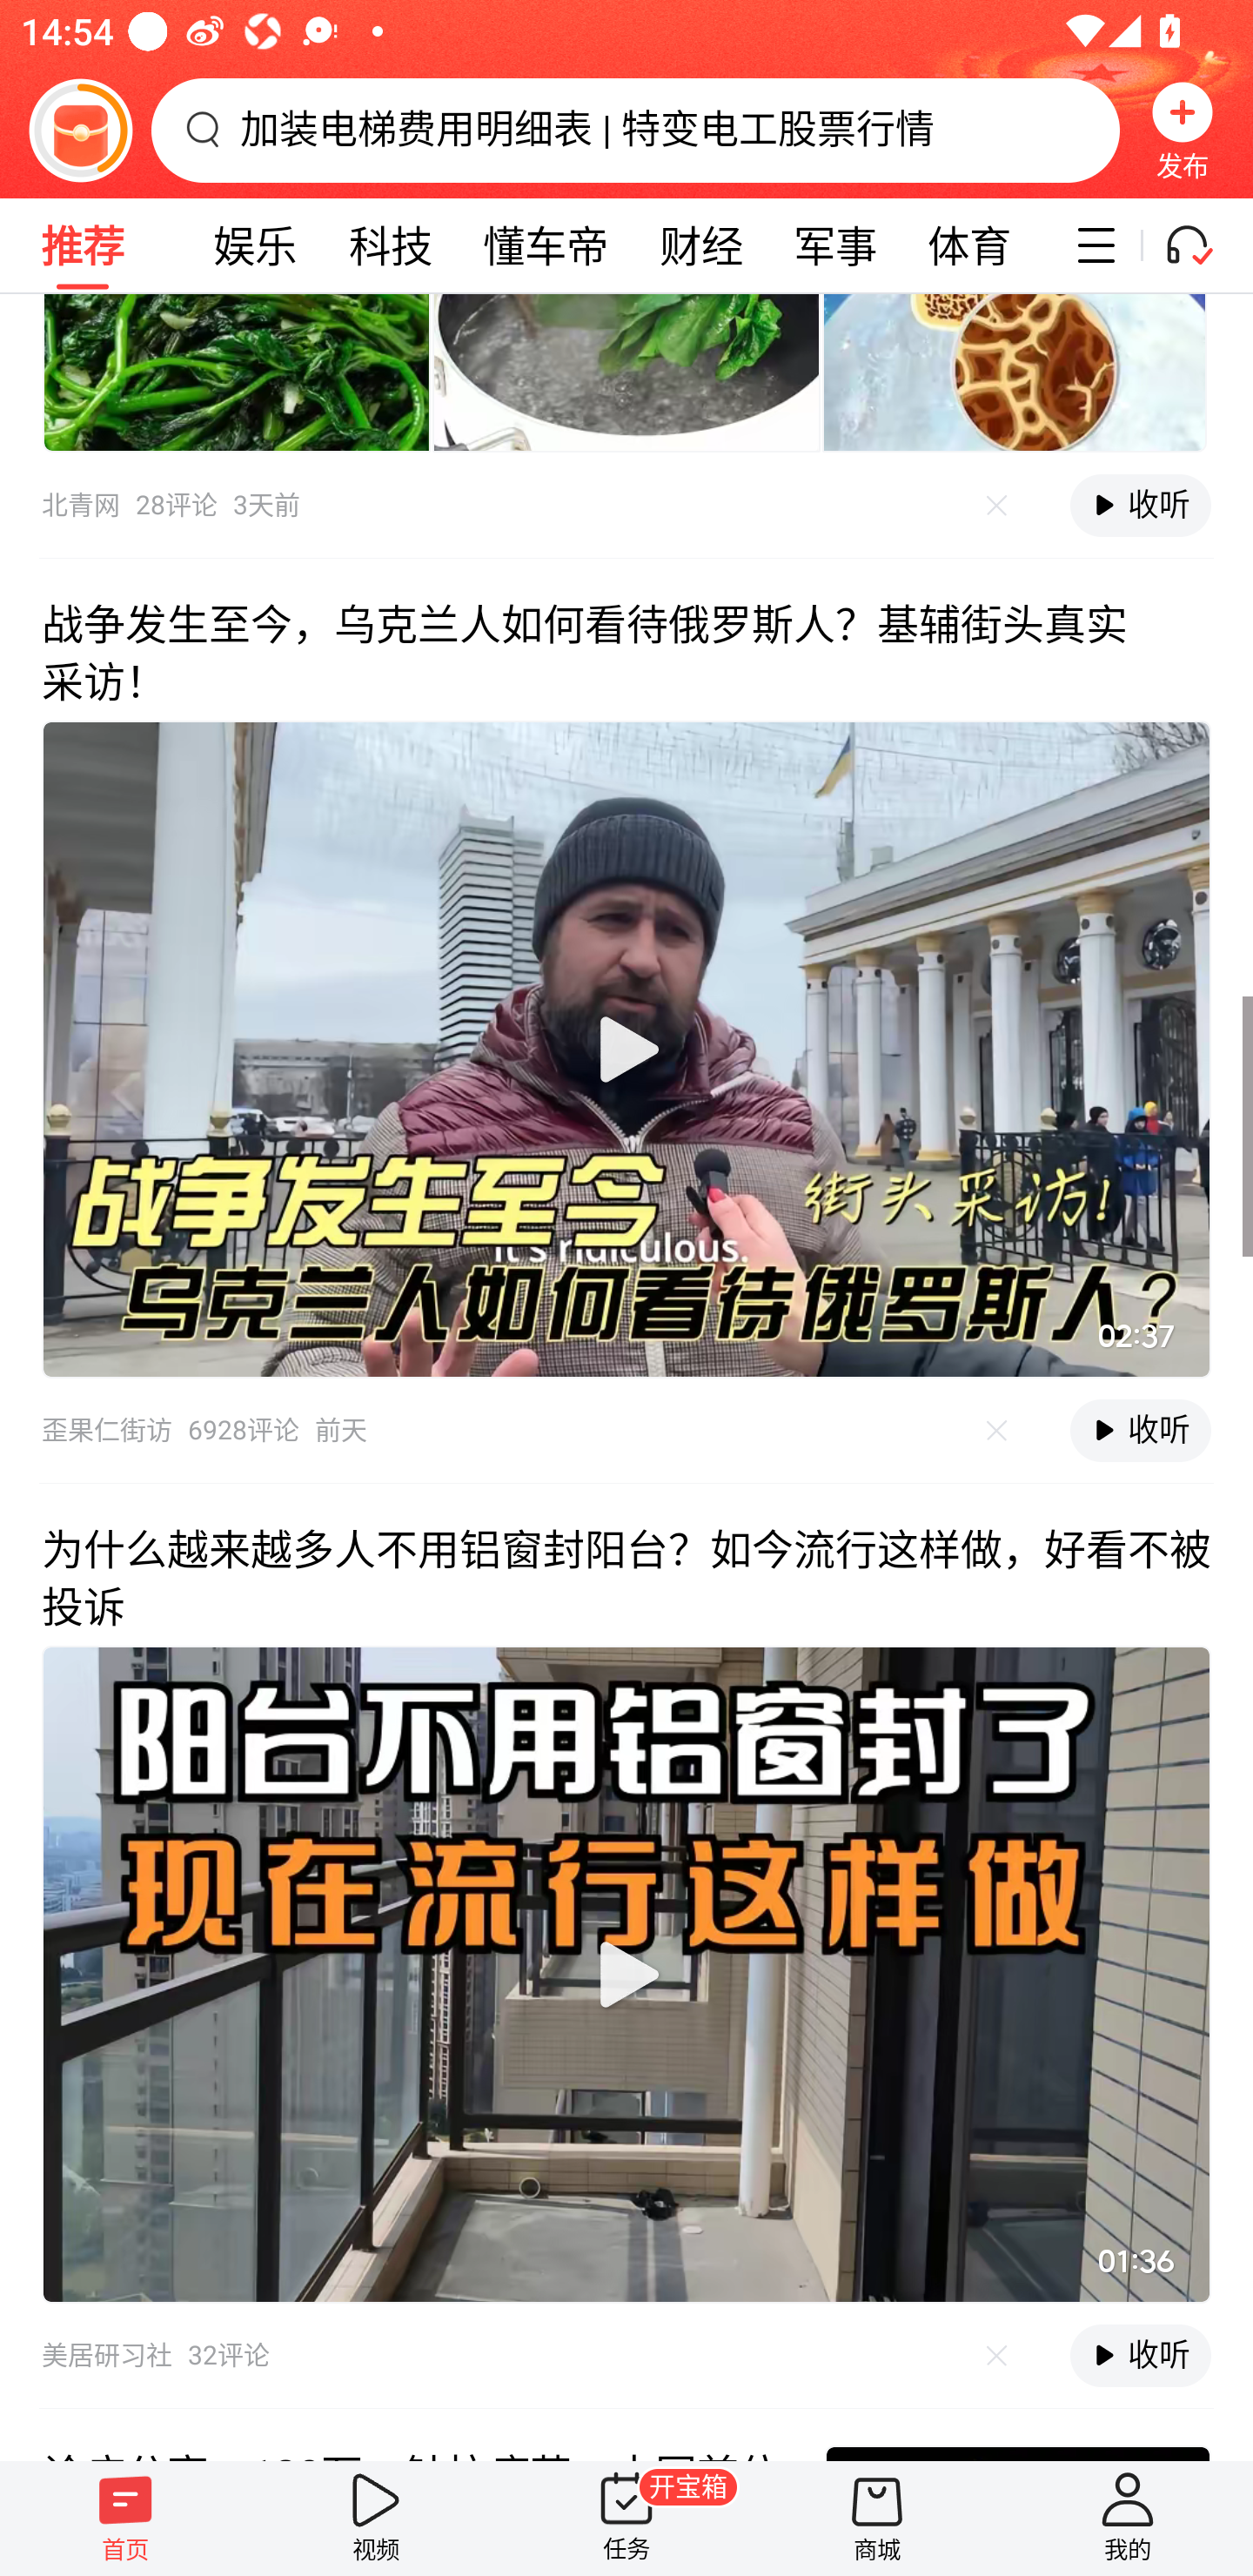  I want to click on 视频, so click(376, 2518).